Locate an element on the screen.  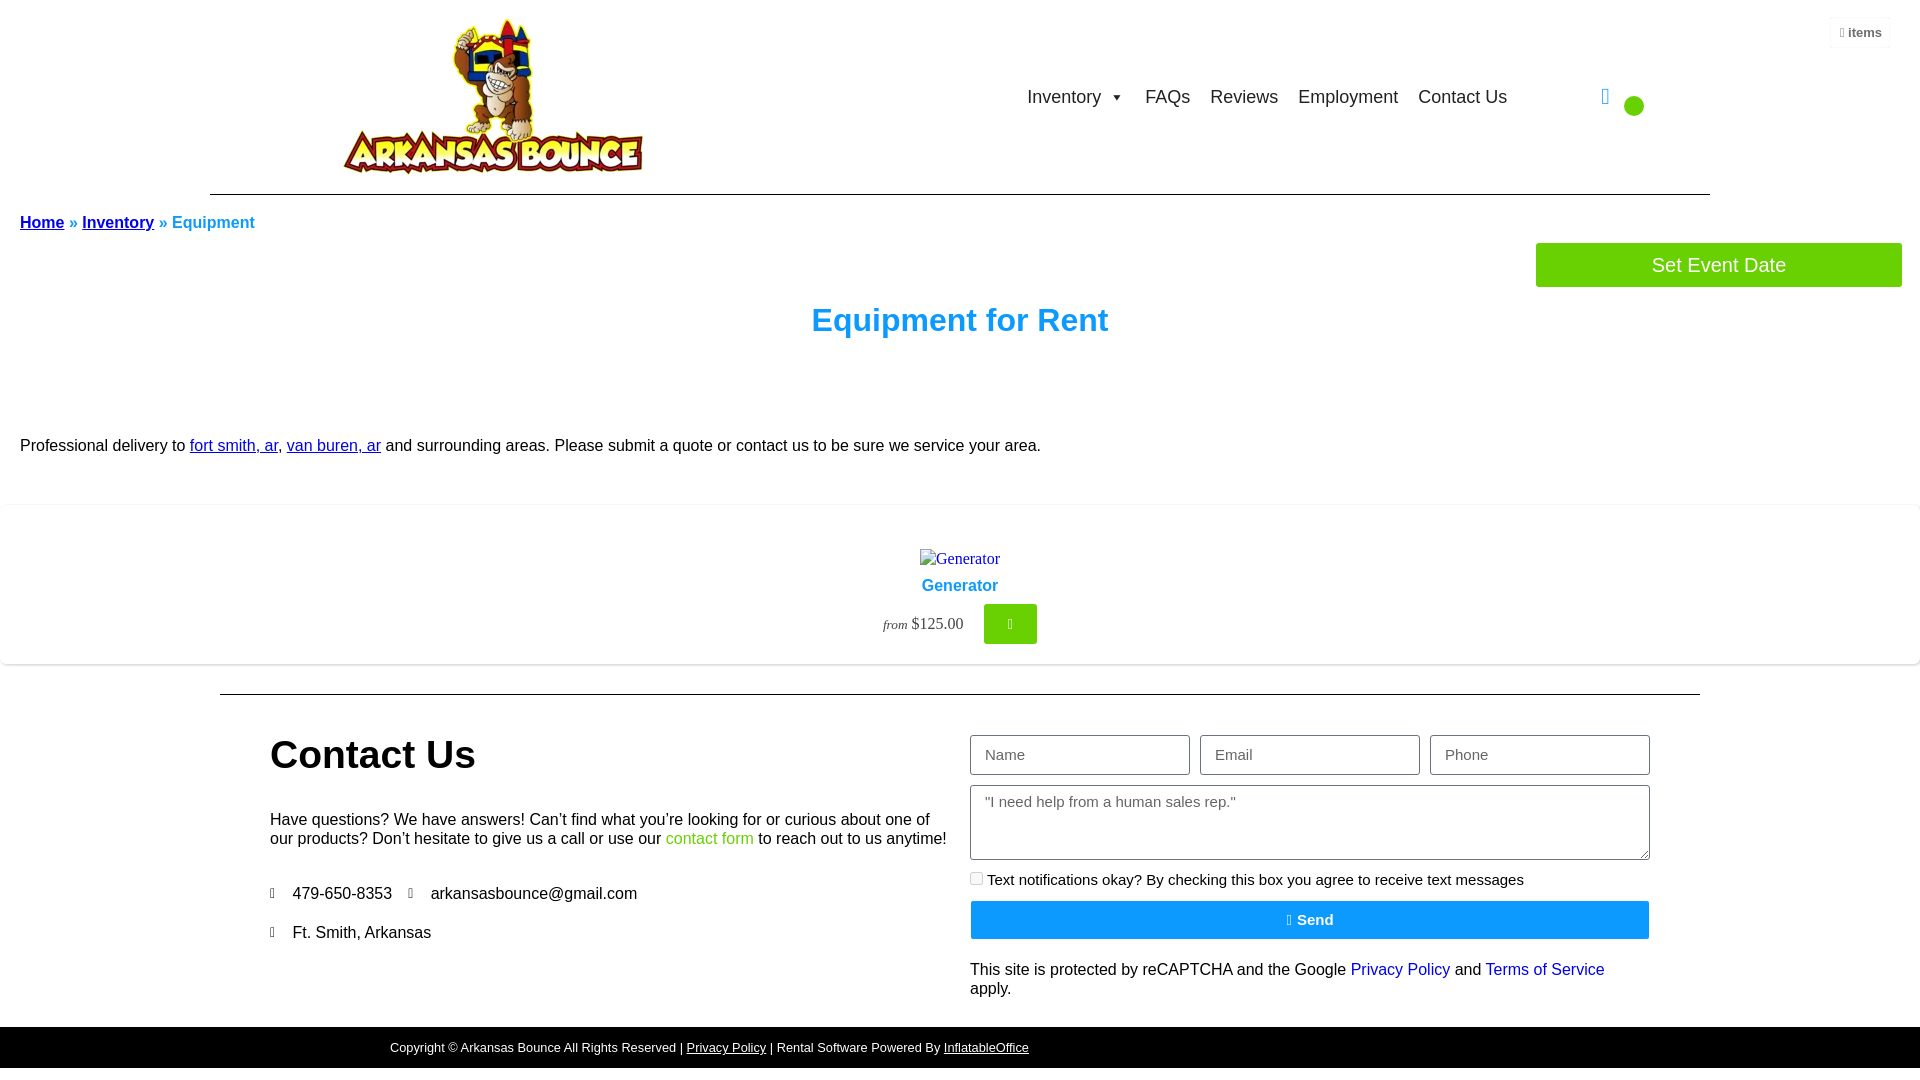
Contact Us is located at coordinates (1462, 96).